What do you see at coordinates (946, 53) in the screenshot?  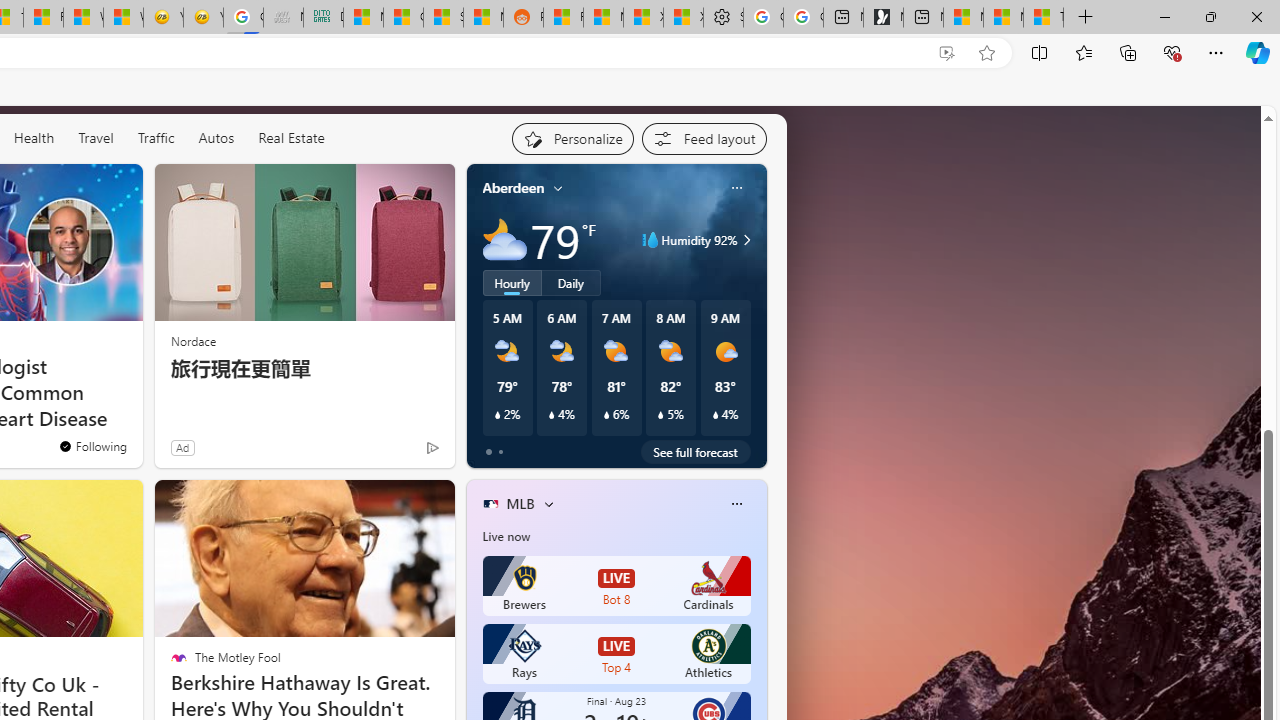 I see `Enhance video` at bounding box center [946, 53].